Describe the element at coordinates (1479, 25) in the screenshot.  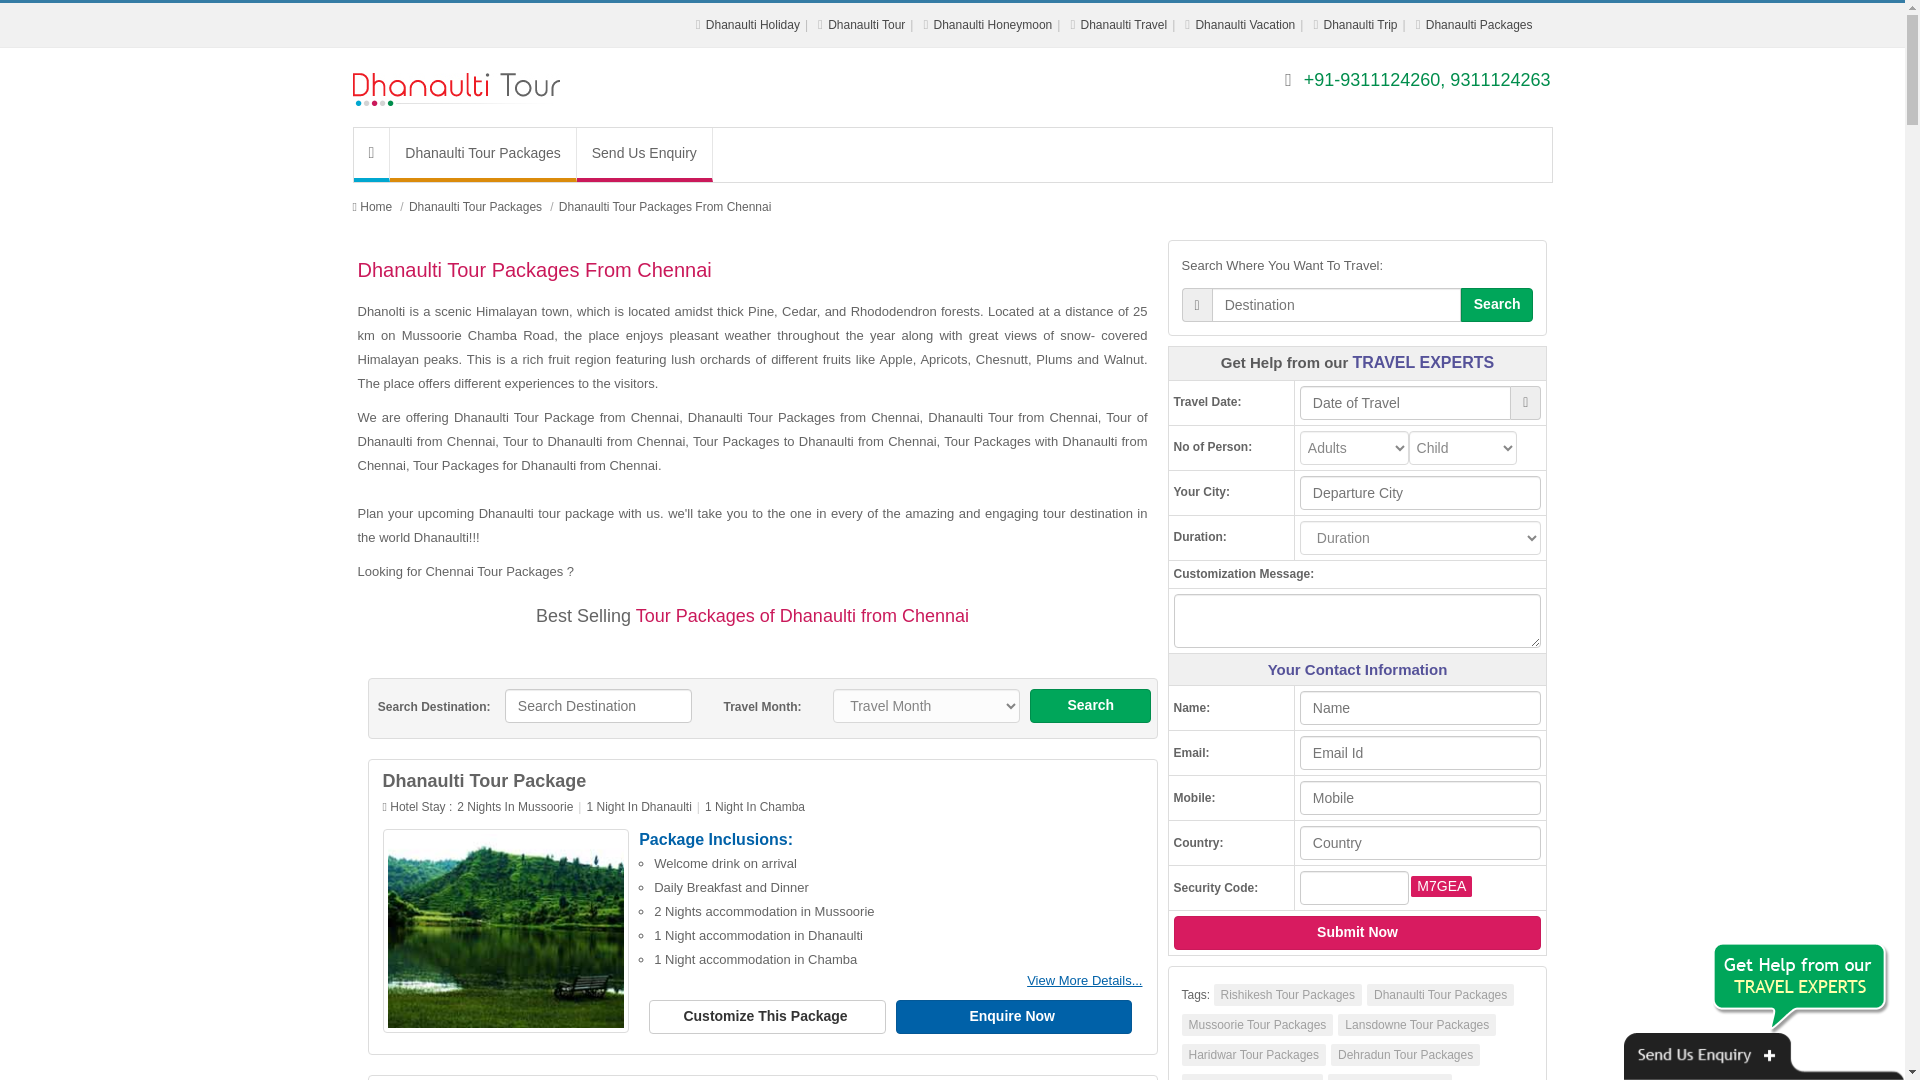
I see `Dhanaulti Packages` at that location.